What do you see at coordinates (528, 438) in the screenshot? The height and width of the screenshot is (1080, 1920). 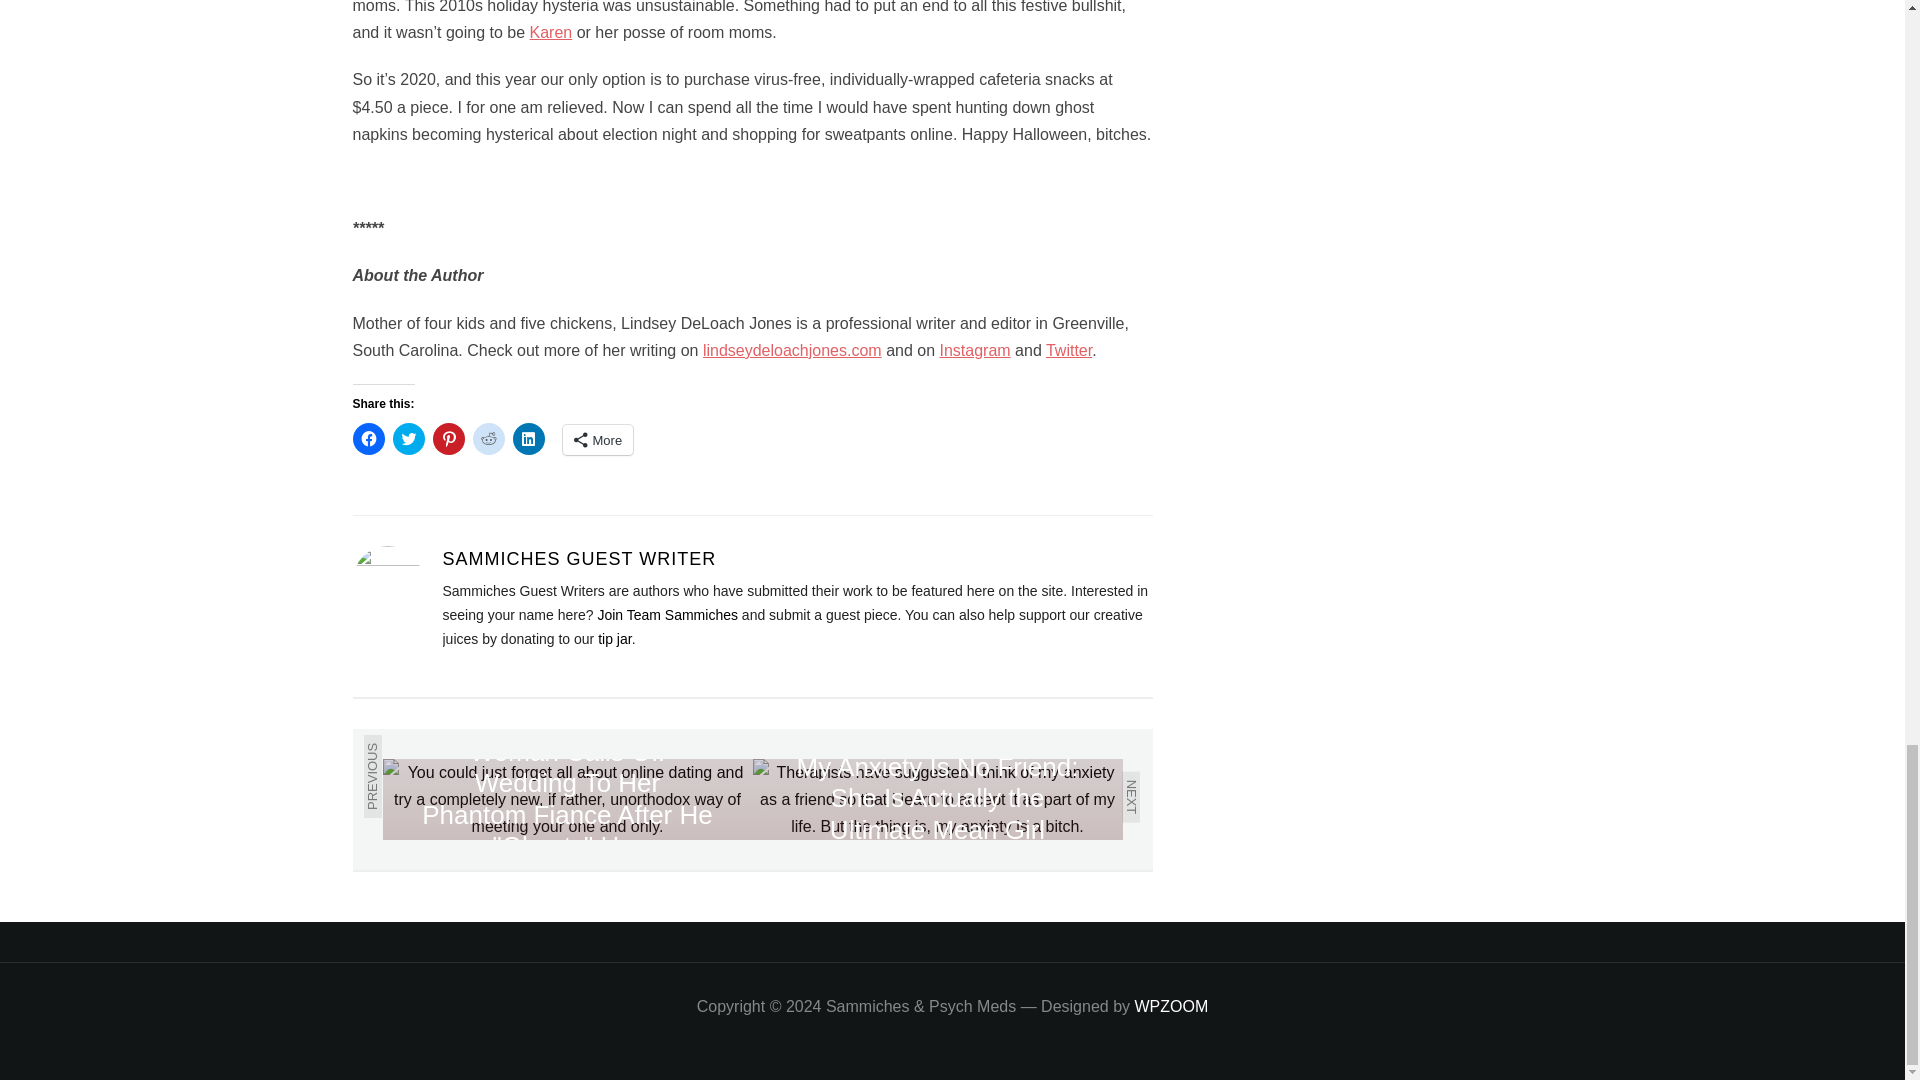 I see `Click to share on LinkedIn` at bounding box center [528, 438].